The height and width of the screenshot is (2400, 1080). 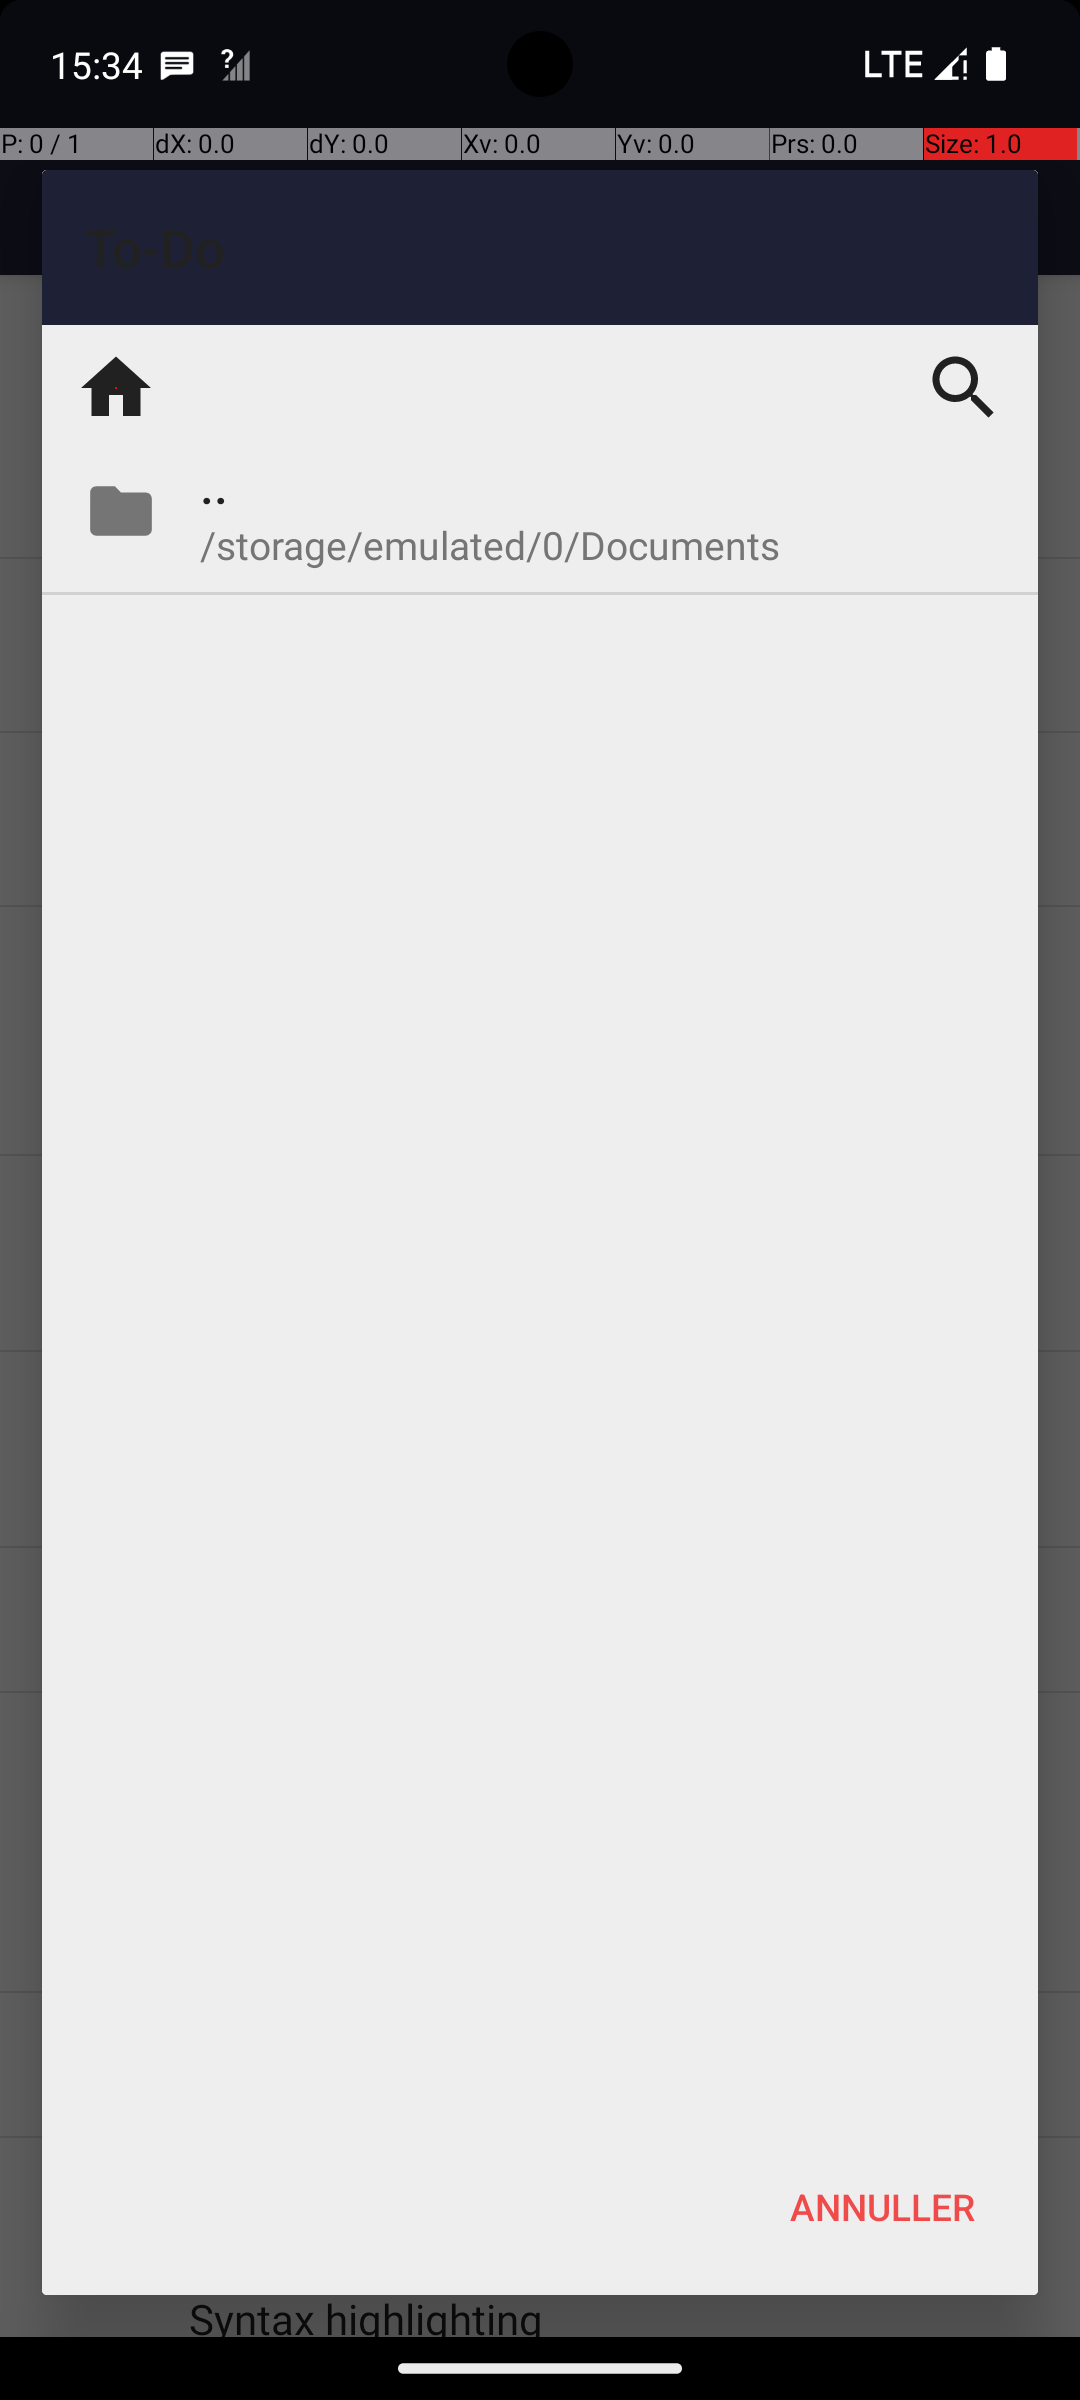 I want to click on ANNULLER, so click(x=882, y=2206).